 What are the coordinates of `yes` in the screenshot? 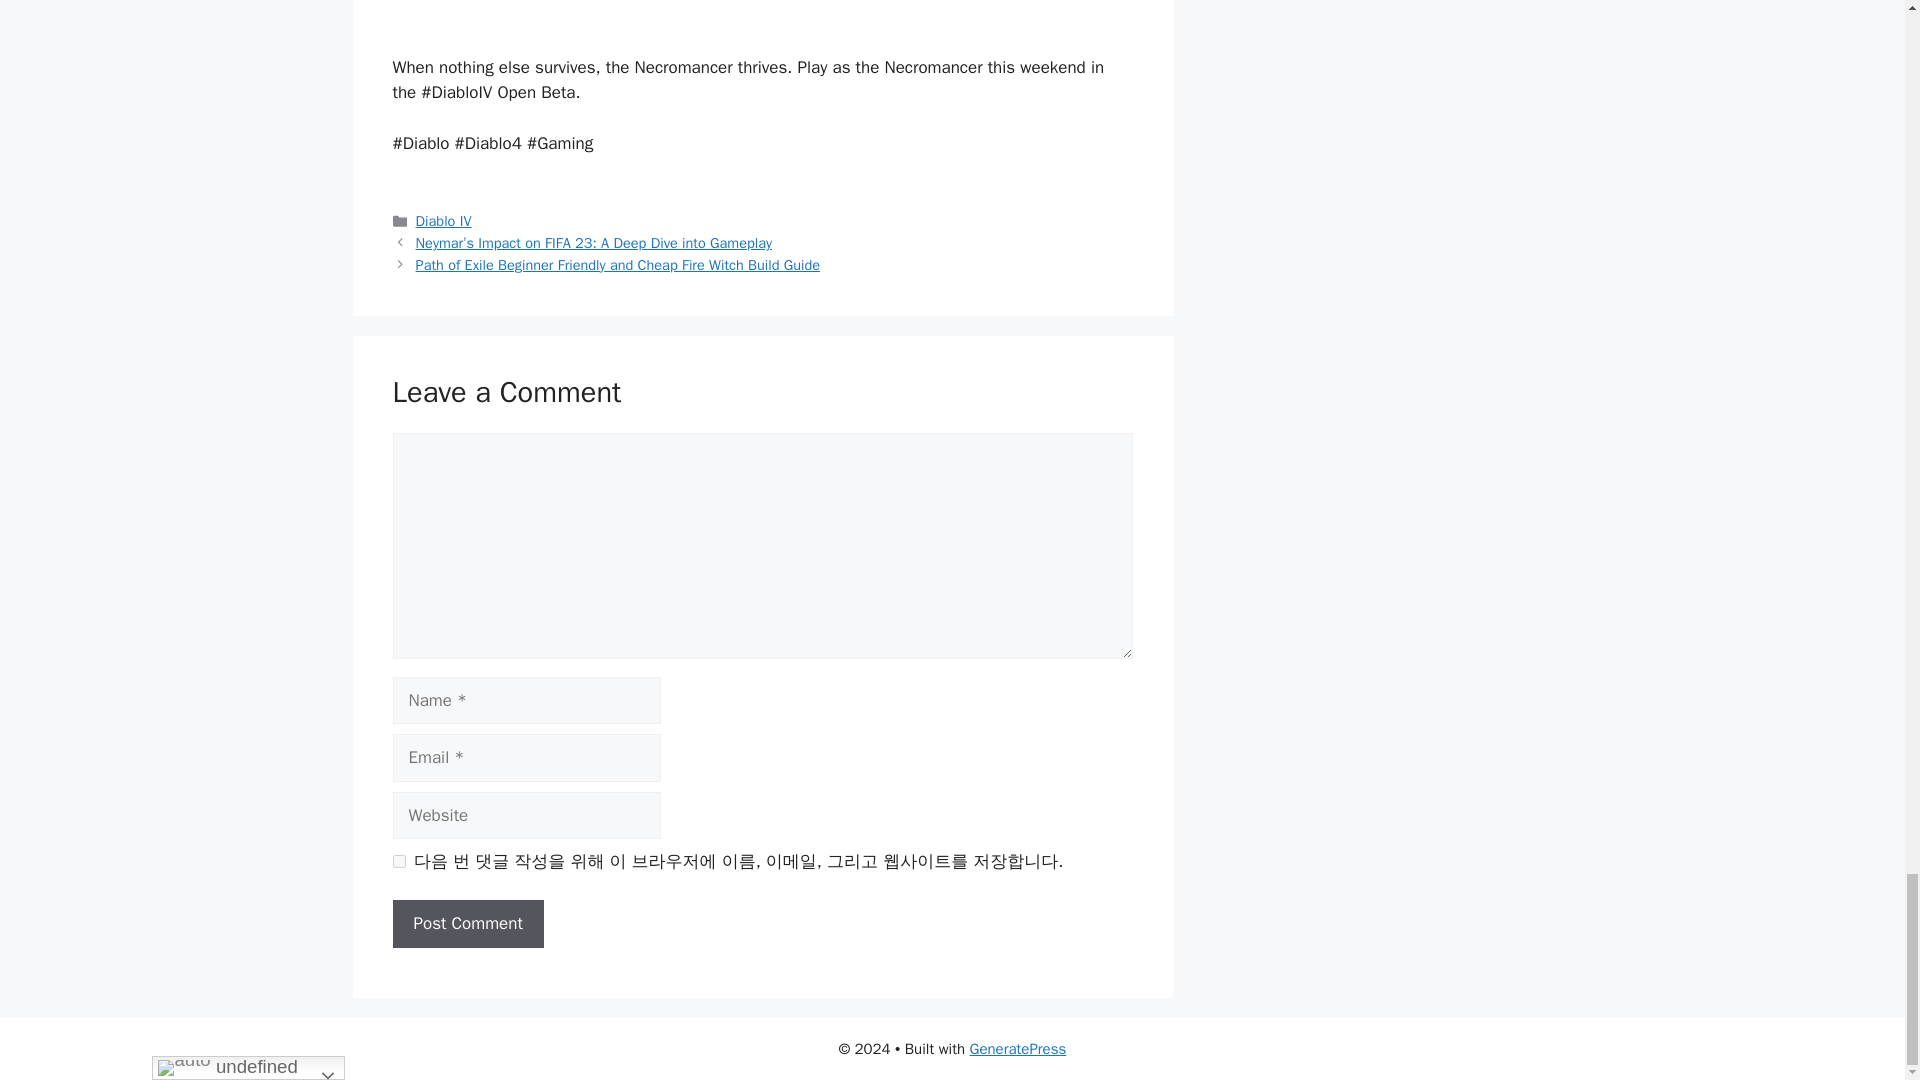 It's located at (398, 862).